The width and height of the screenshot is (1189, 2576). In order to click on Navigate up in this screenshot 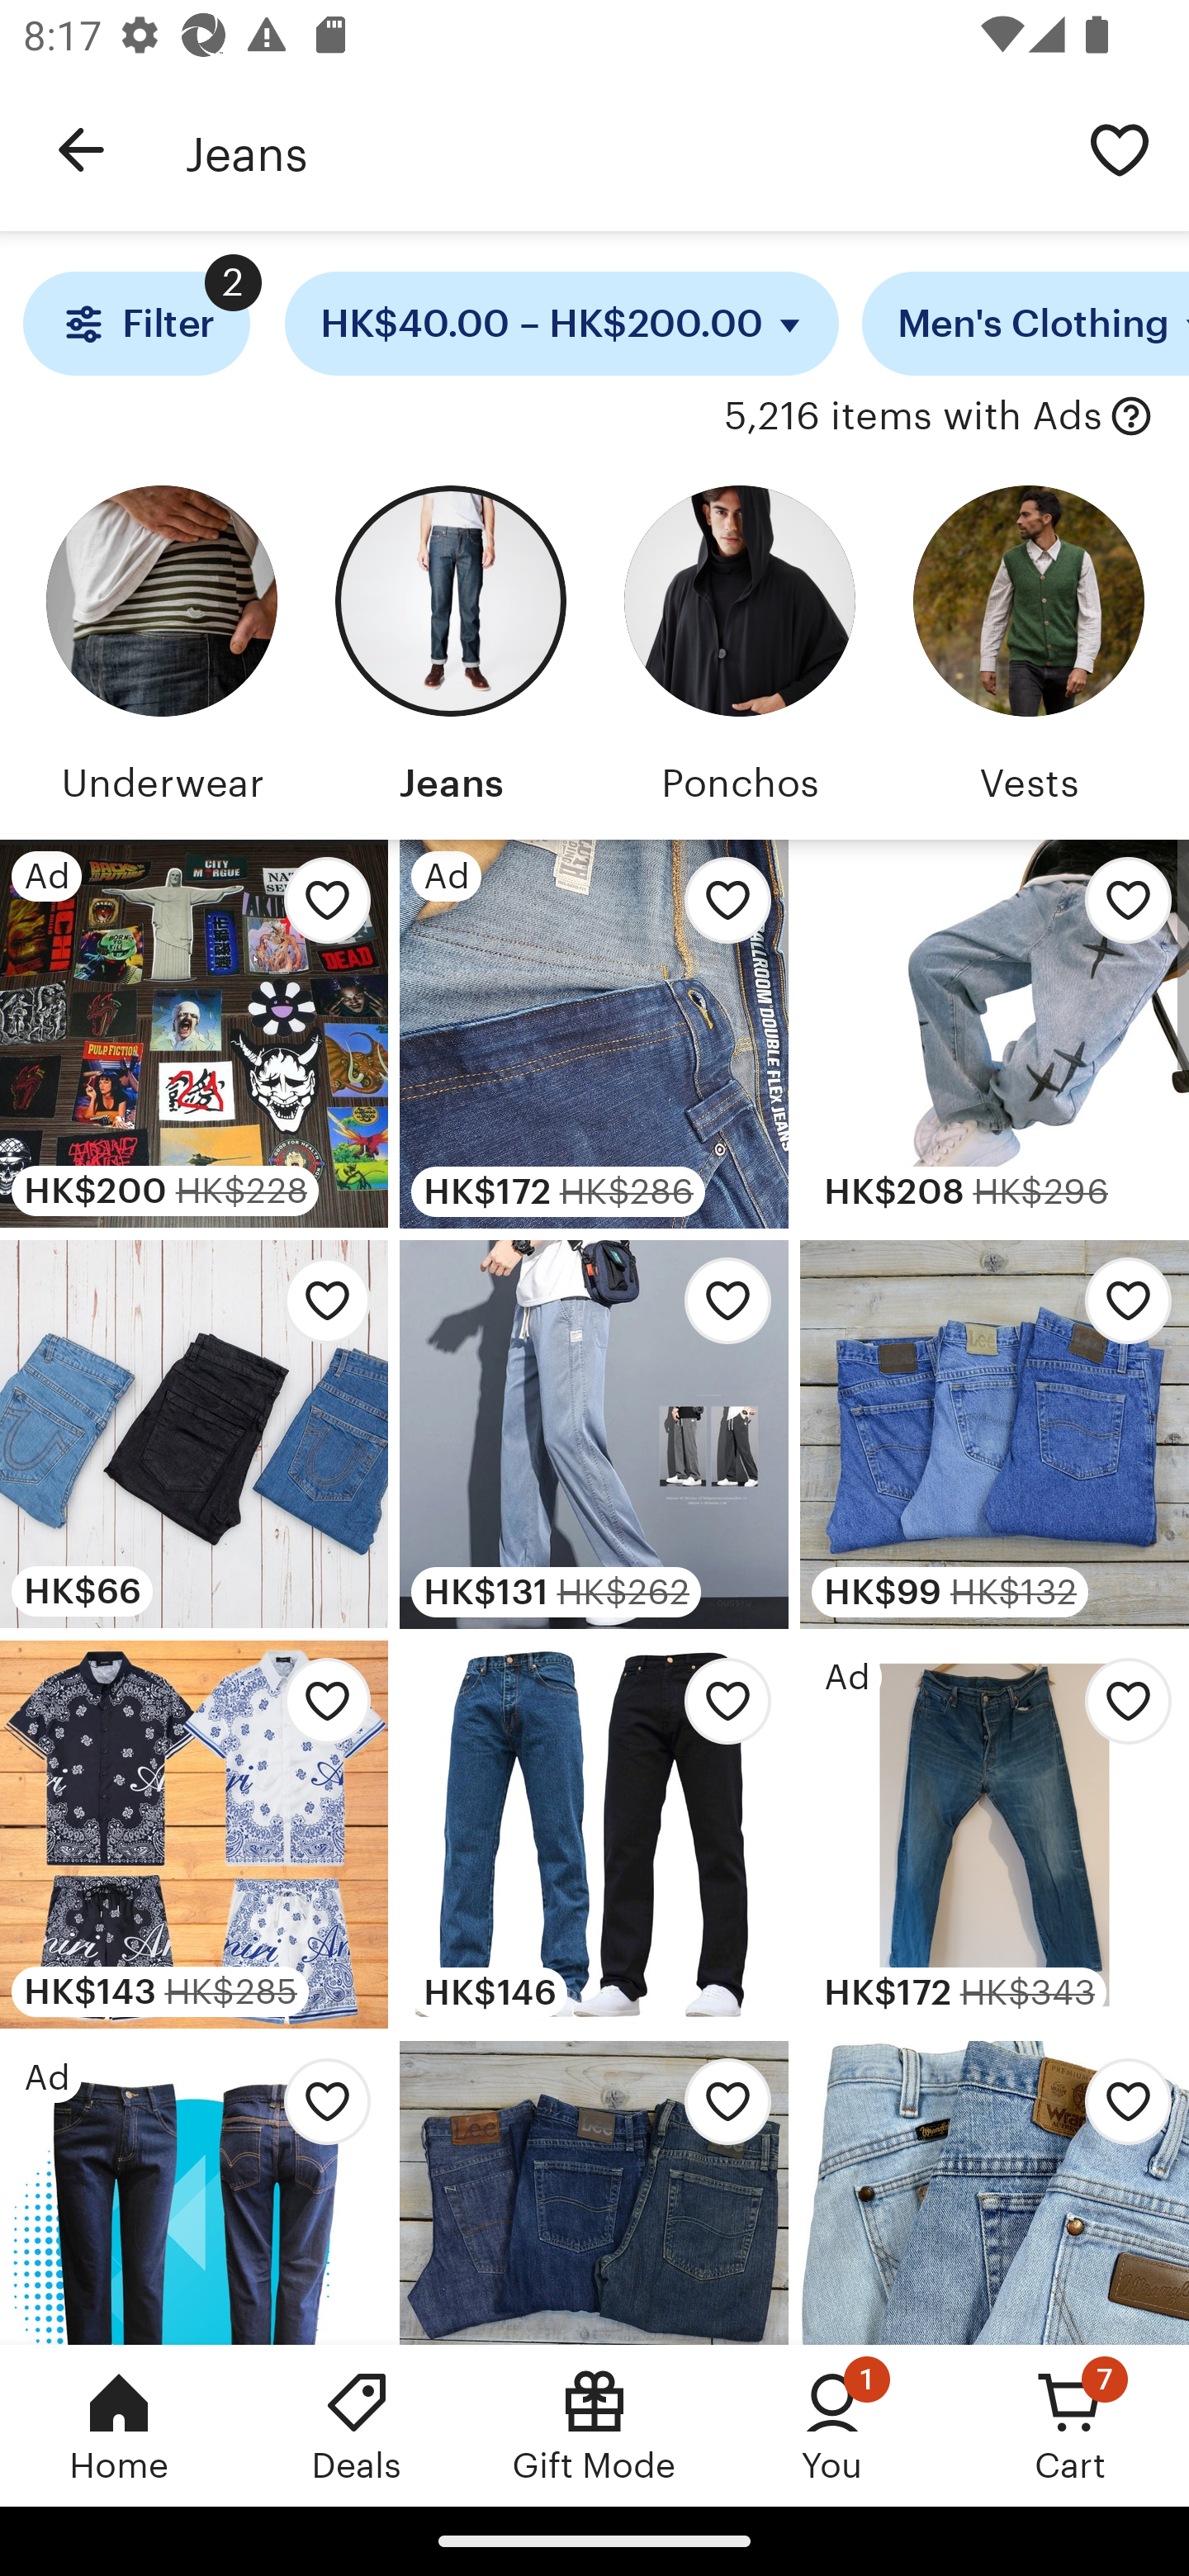, I will do `click(81, 150)`.